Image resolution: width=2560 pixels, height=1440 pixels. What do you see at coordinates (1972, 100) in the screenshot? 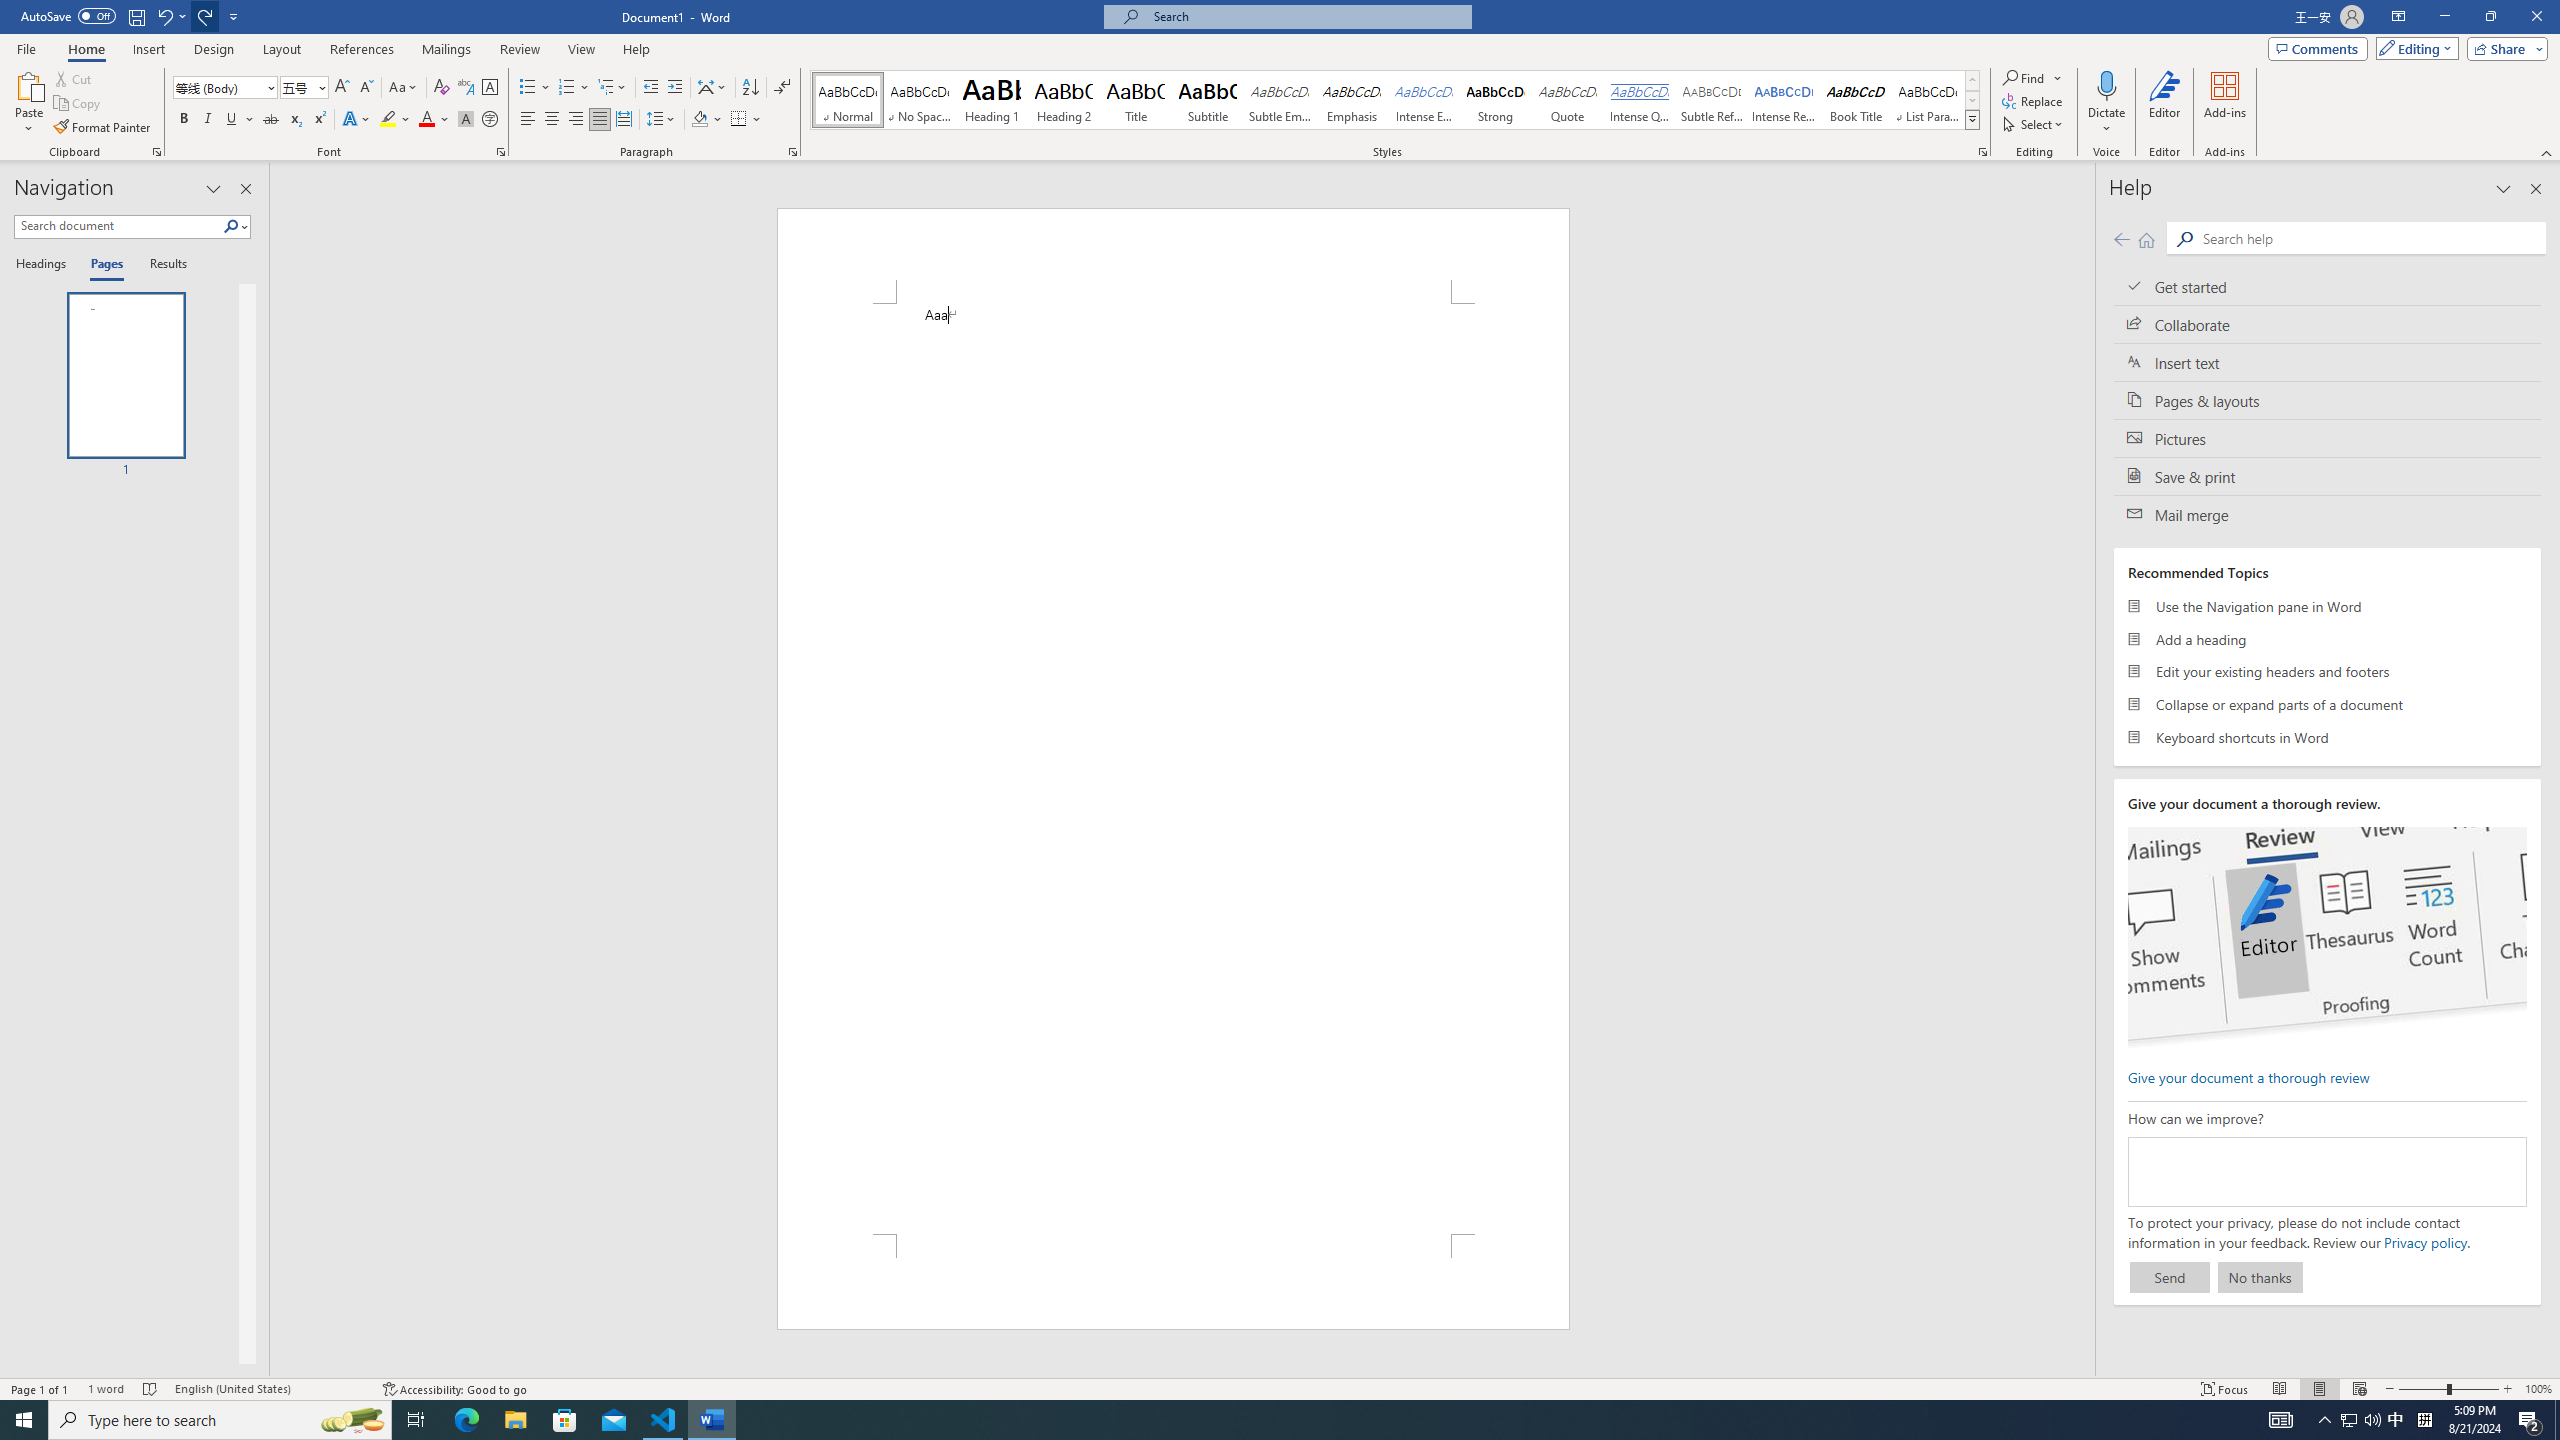
I see `Row Down` at bounding box center [1972, 100].